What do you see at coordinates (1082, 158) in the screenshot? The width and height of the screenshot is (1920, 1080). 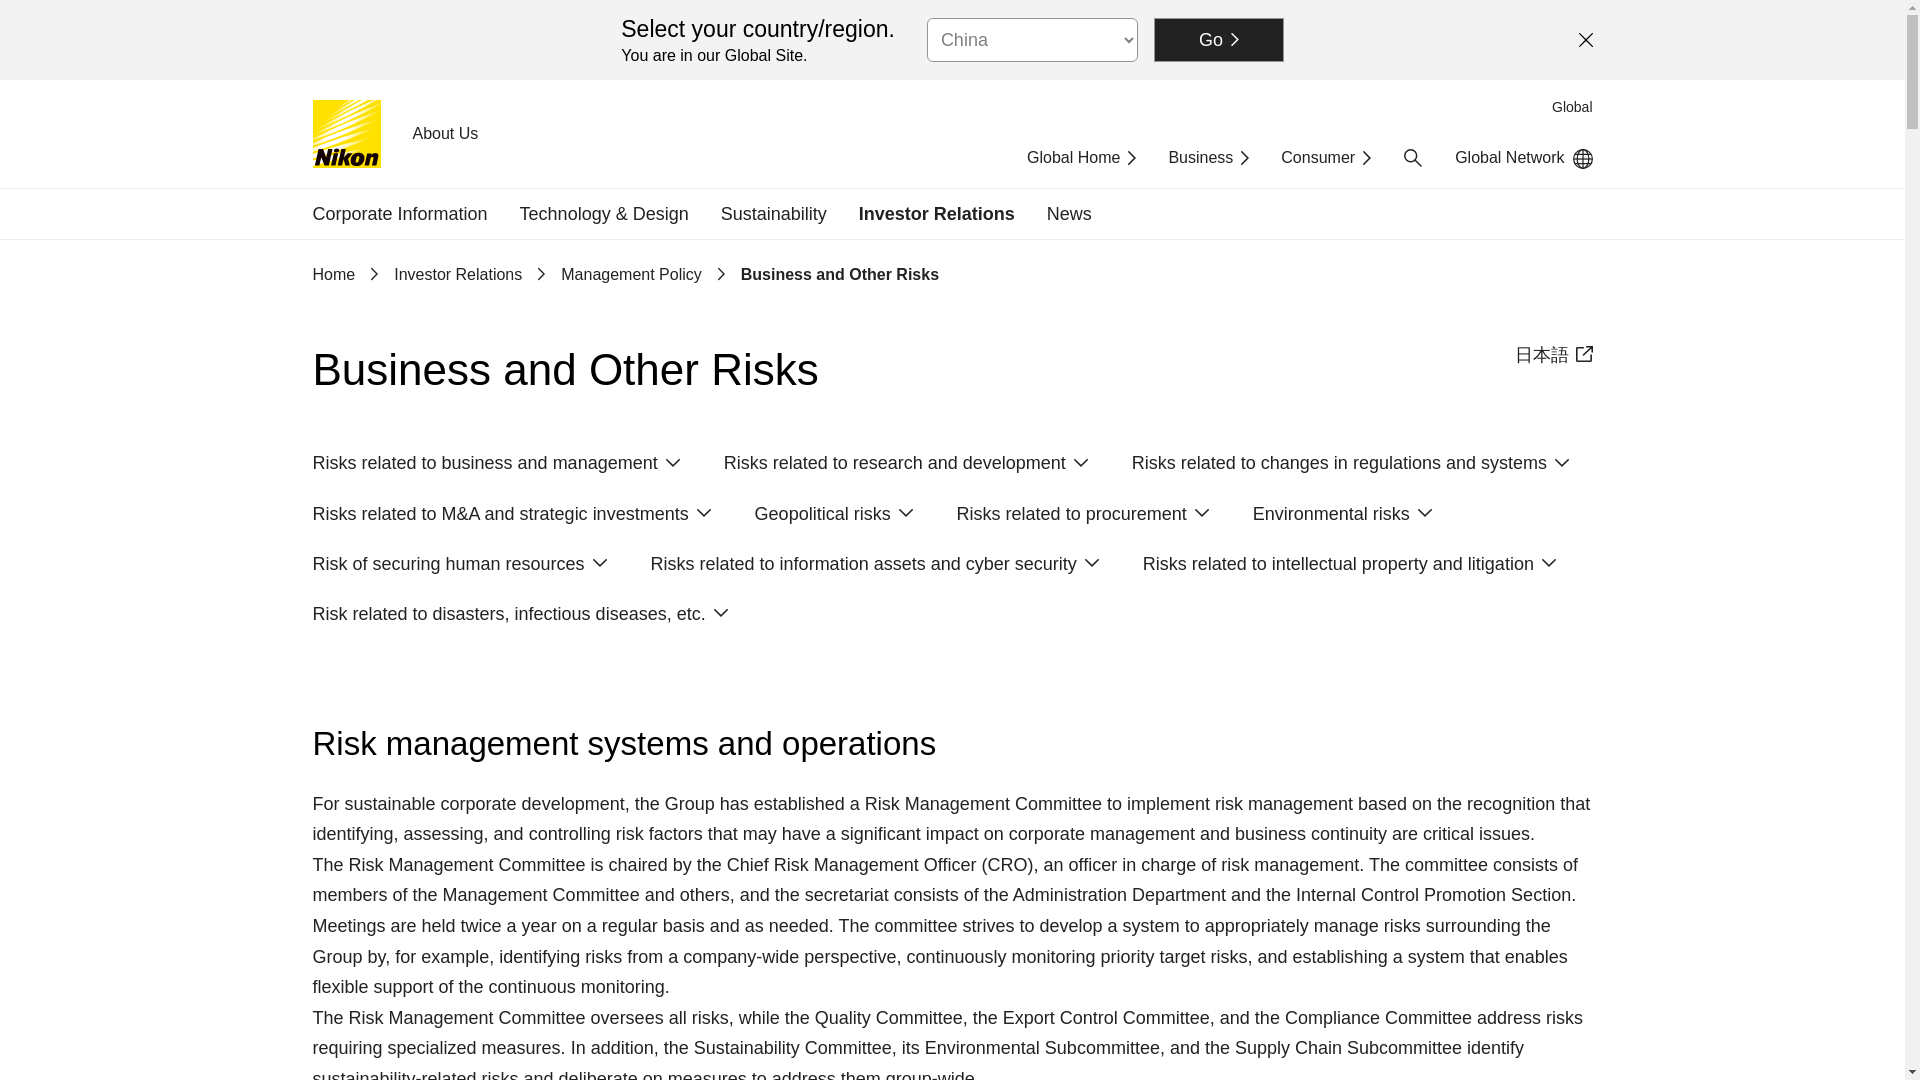 I see `Global Home` at bounding box center [1082, 158].